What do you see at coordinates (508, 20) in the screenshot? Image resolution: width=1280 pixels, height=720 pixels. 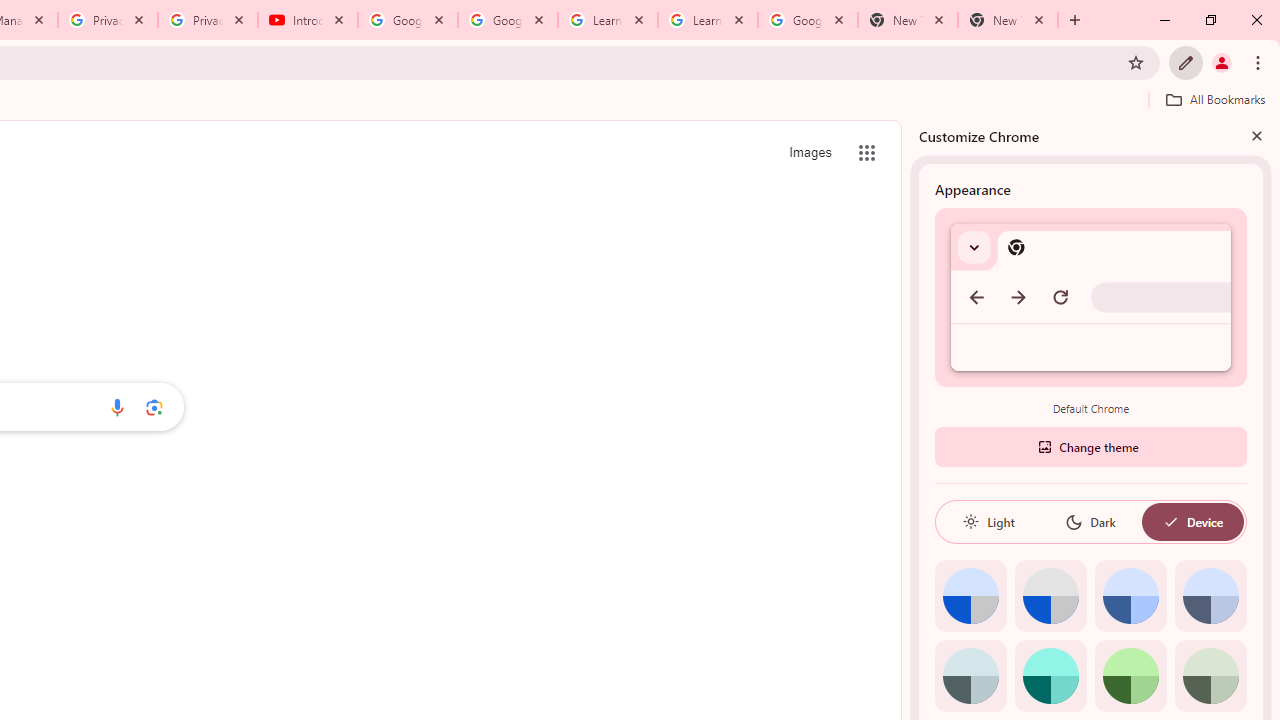 I see `Google Account Help` at bounding box center [508, 20].